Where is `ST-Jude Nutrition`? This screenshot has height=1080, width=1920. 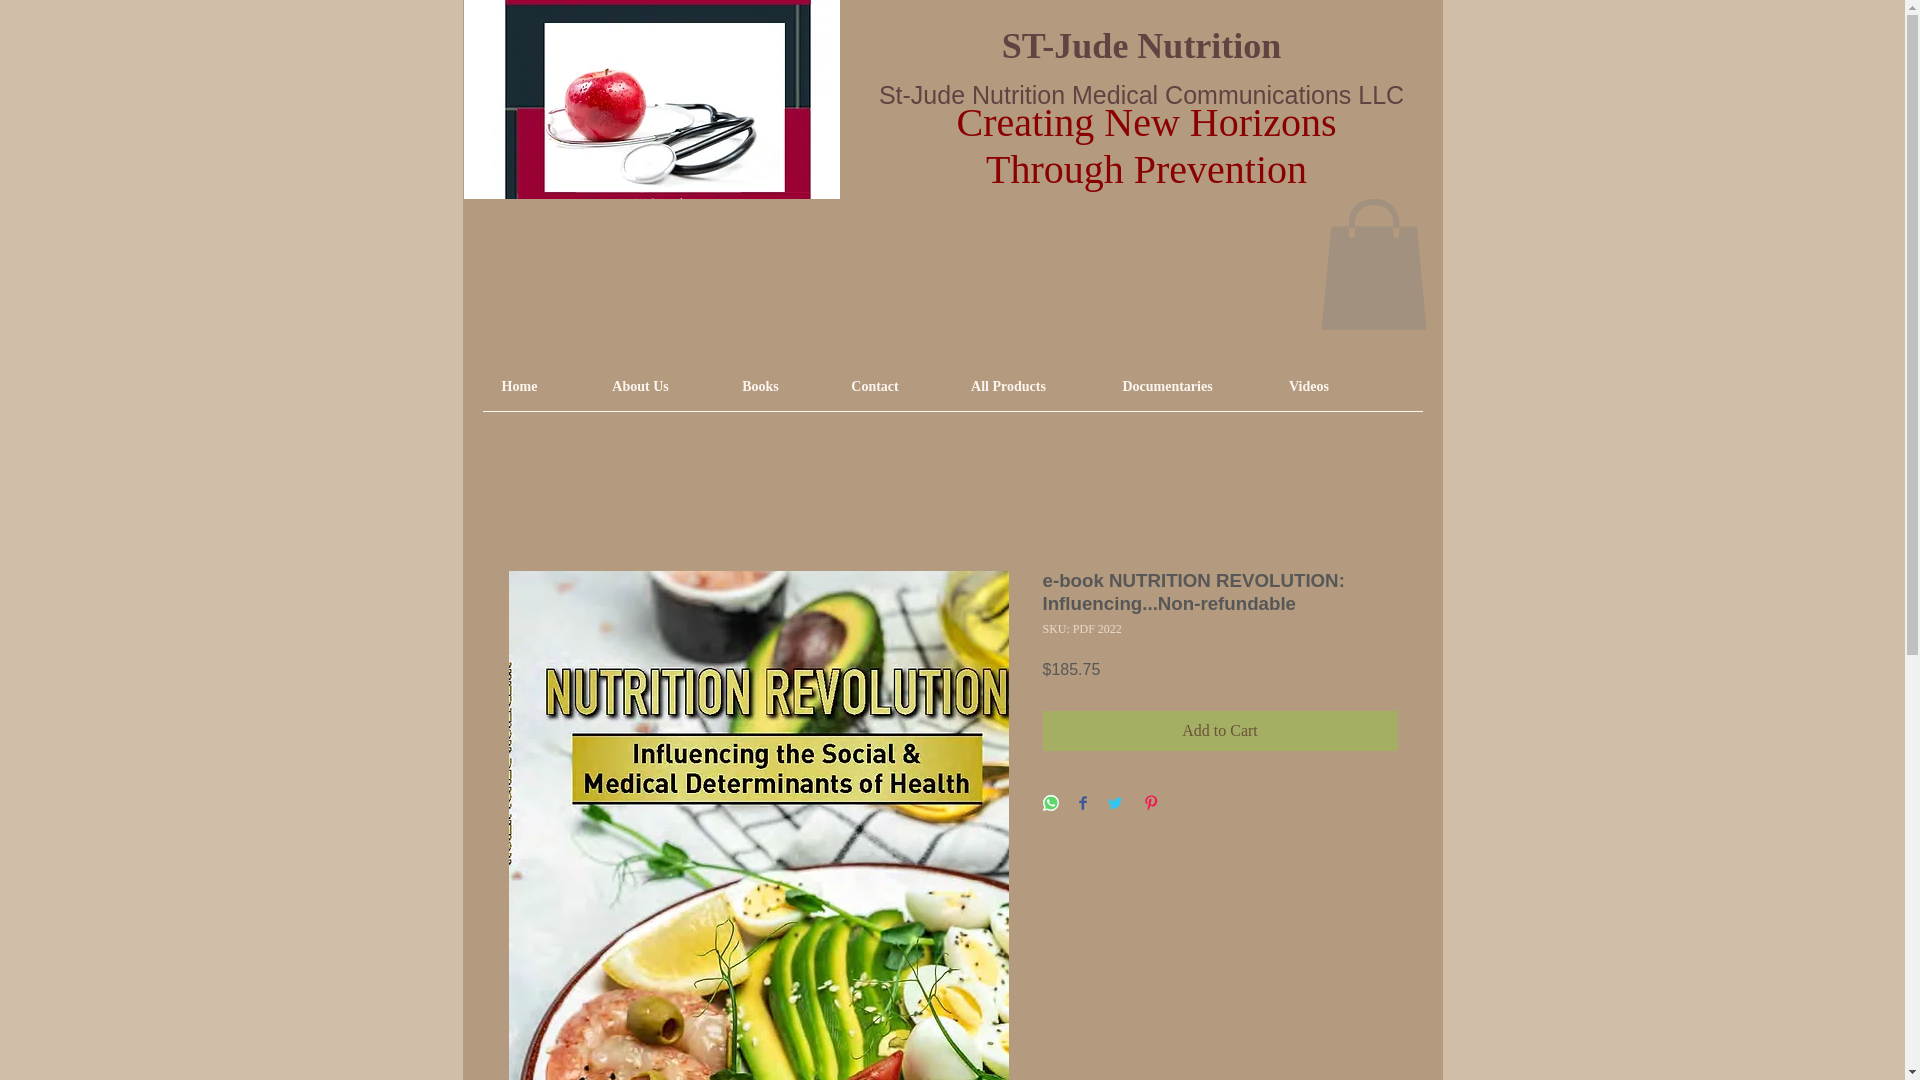
ST-Jude Nutrition is located at coordinates (1142, 36).